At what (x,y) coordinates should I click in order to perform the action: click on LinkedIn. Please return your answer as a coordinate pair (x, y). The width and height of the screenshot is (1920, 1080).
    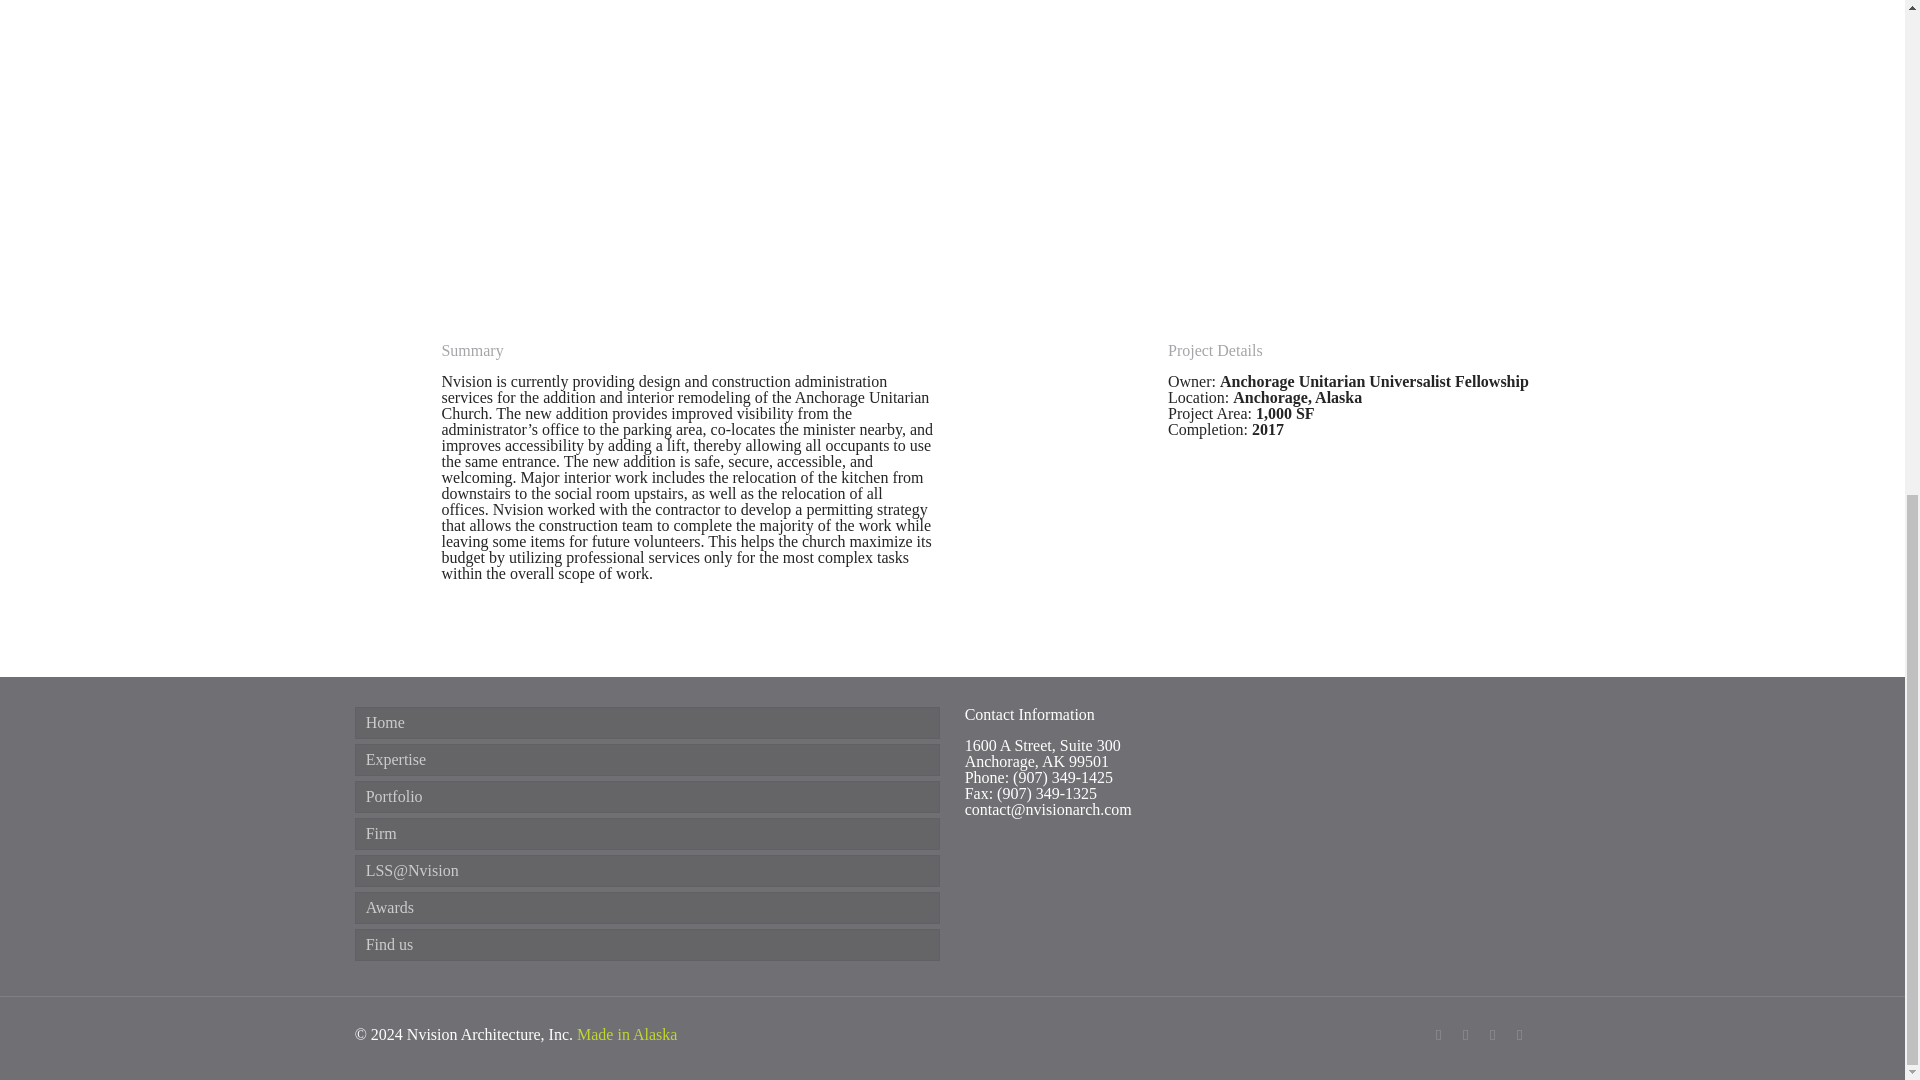
    Looking at the image, I should click on (1466, 1035).